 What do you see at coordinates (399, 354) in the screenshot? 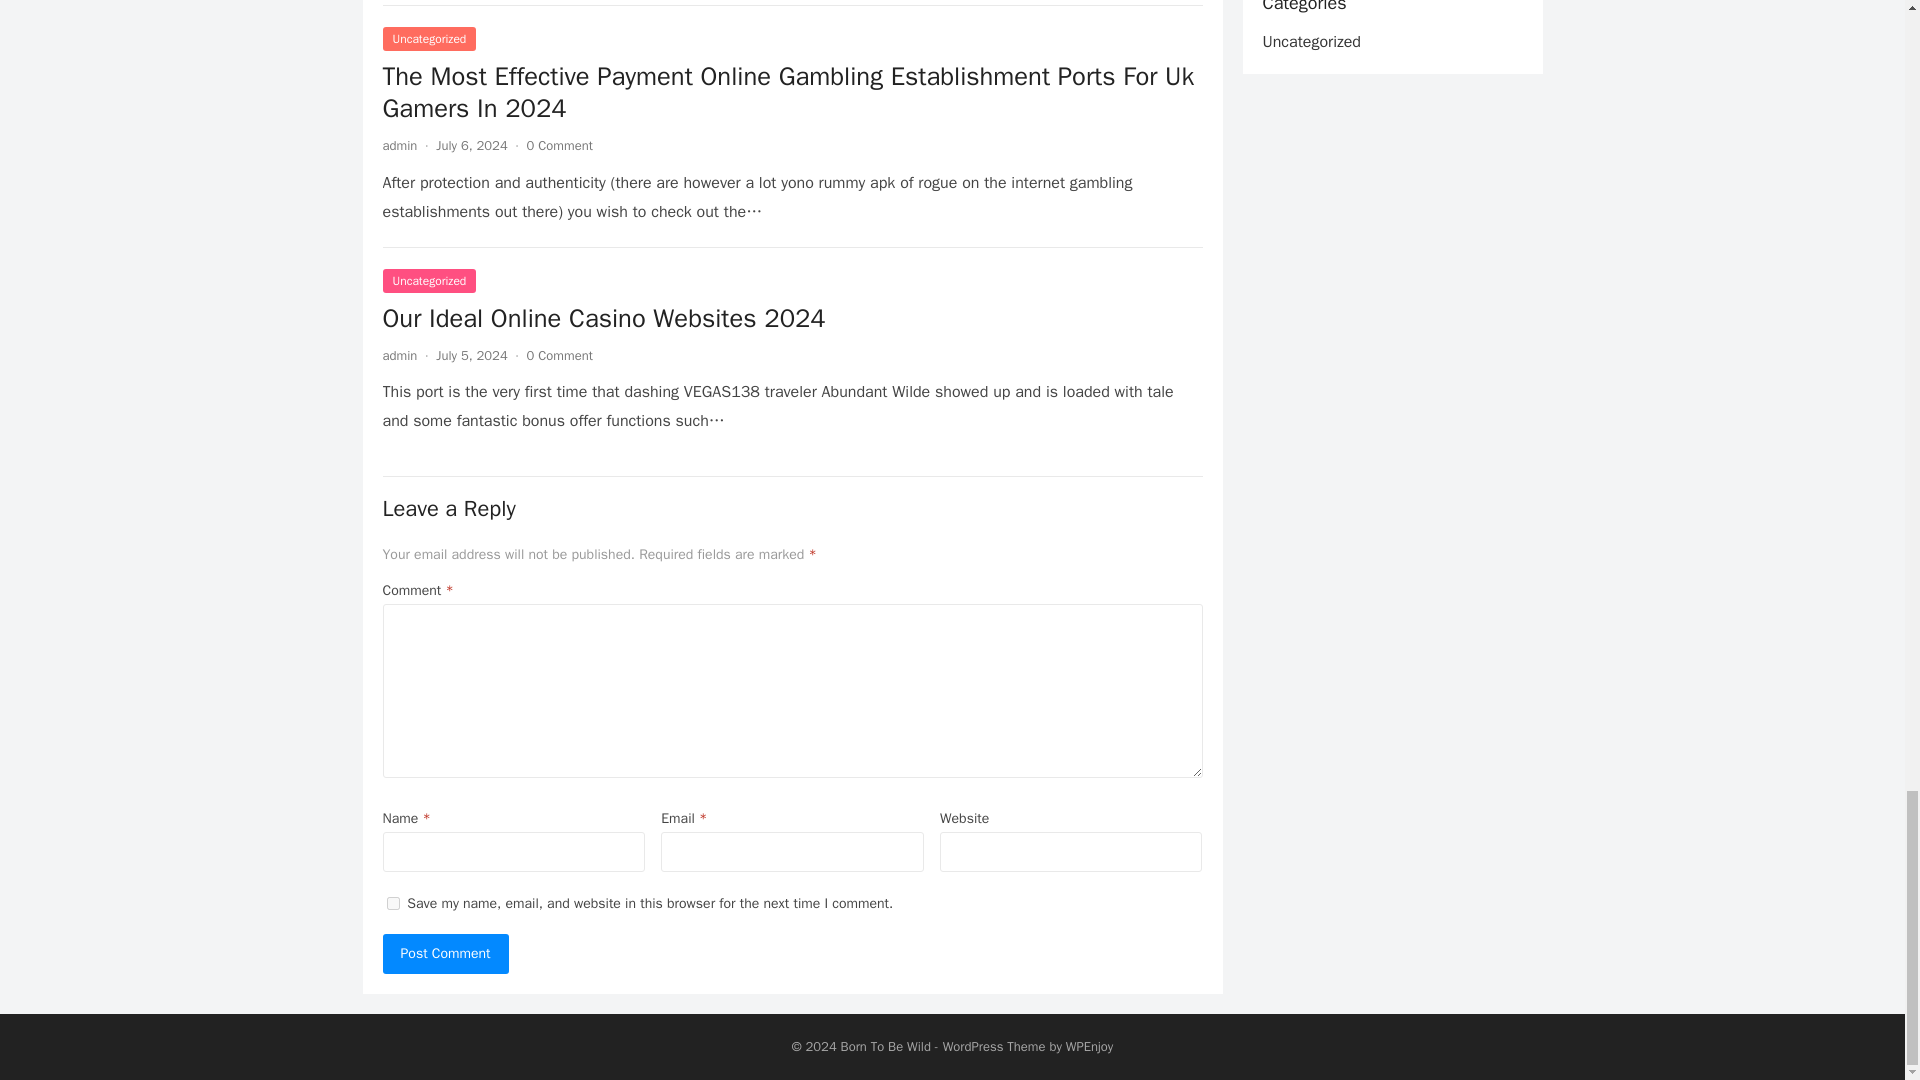
I see `admin` at bounding box center [399, 354].